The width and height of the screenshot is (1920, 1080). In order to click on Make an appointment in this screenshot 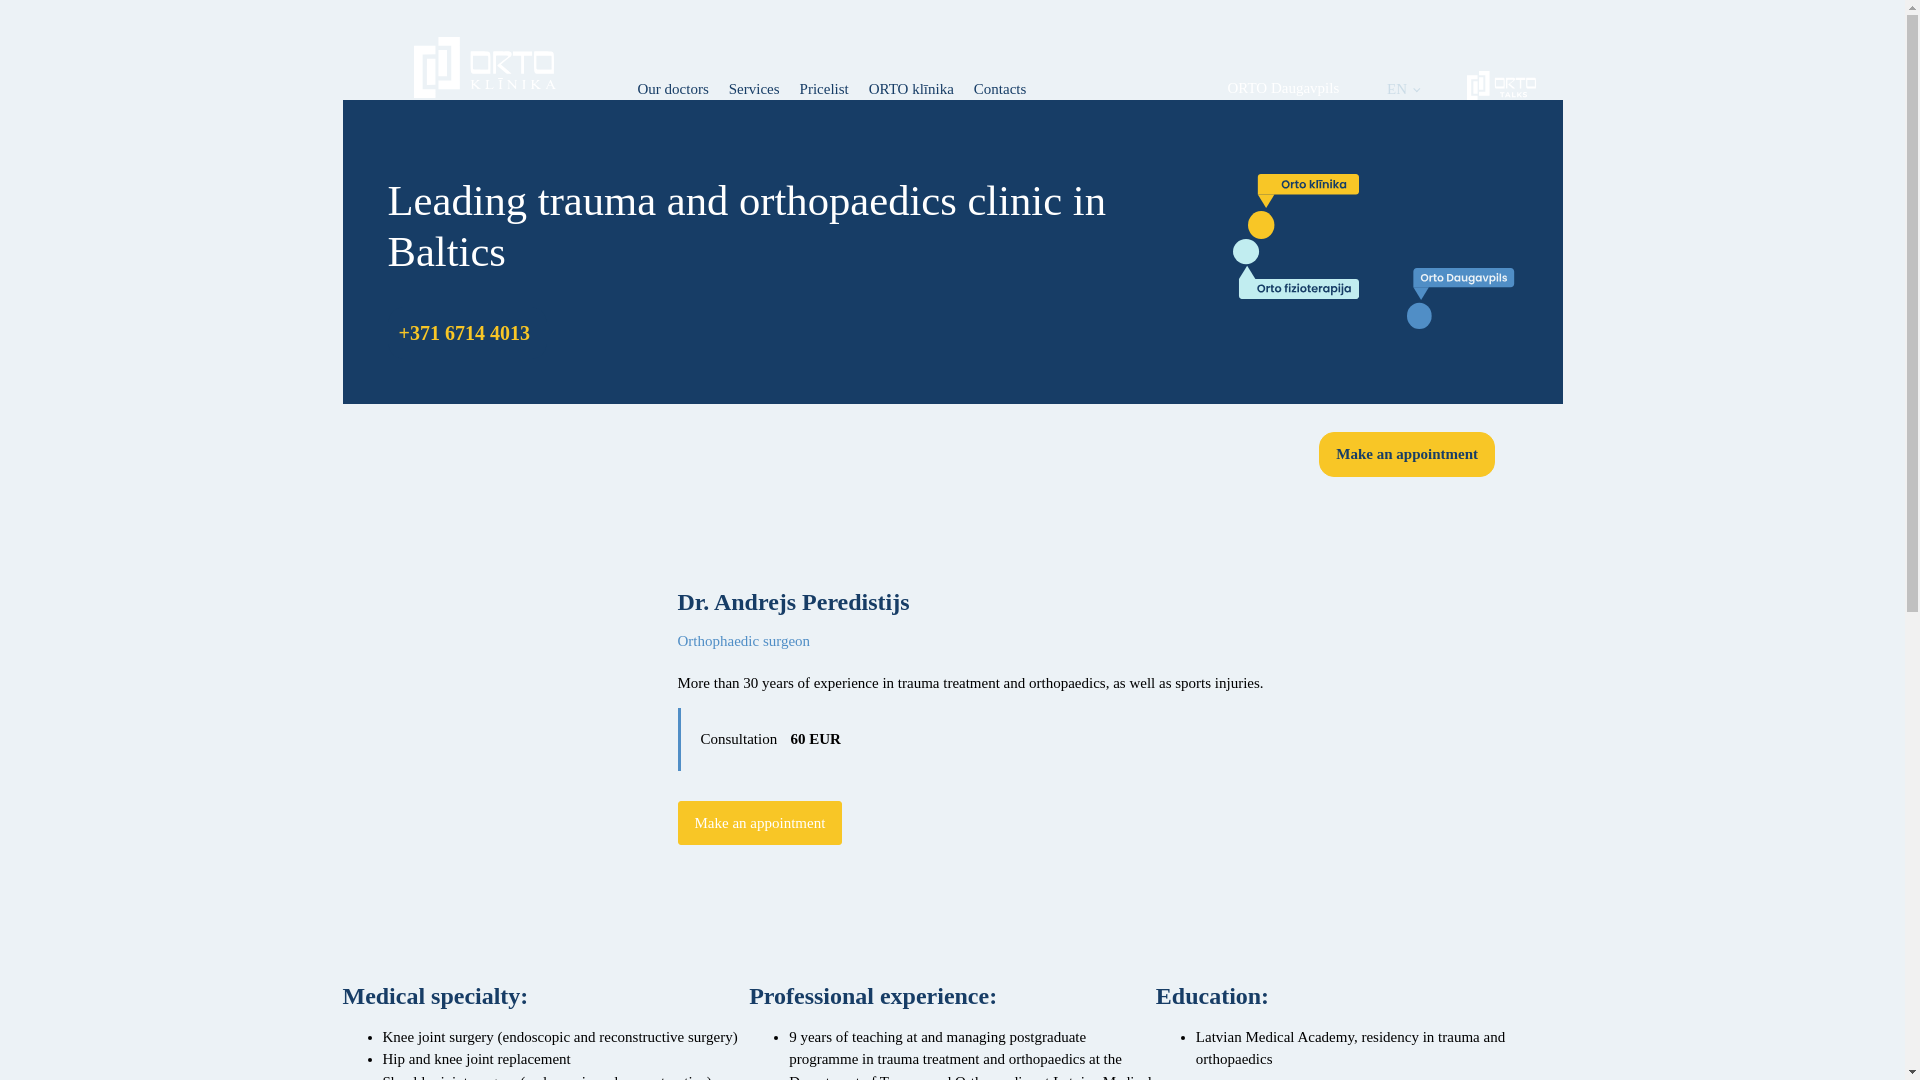, I will do `click(760, 823)`.